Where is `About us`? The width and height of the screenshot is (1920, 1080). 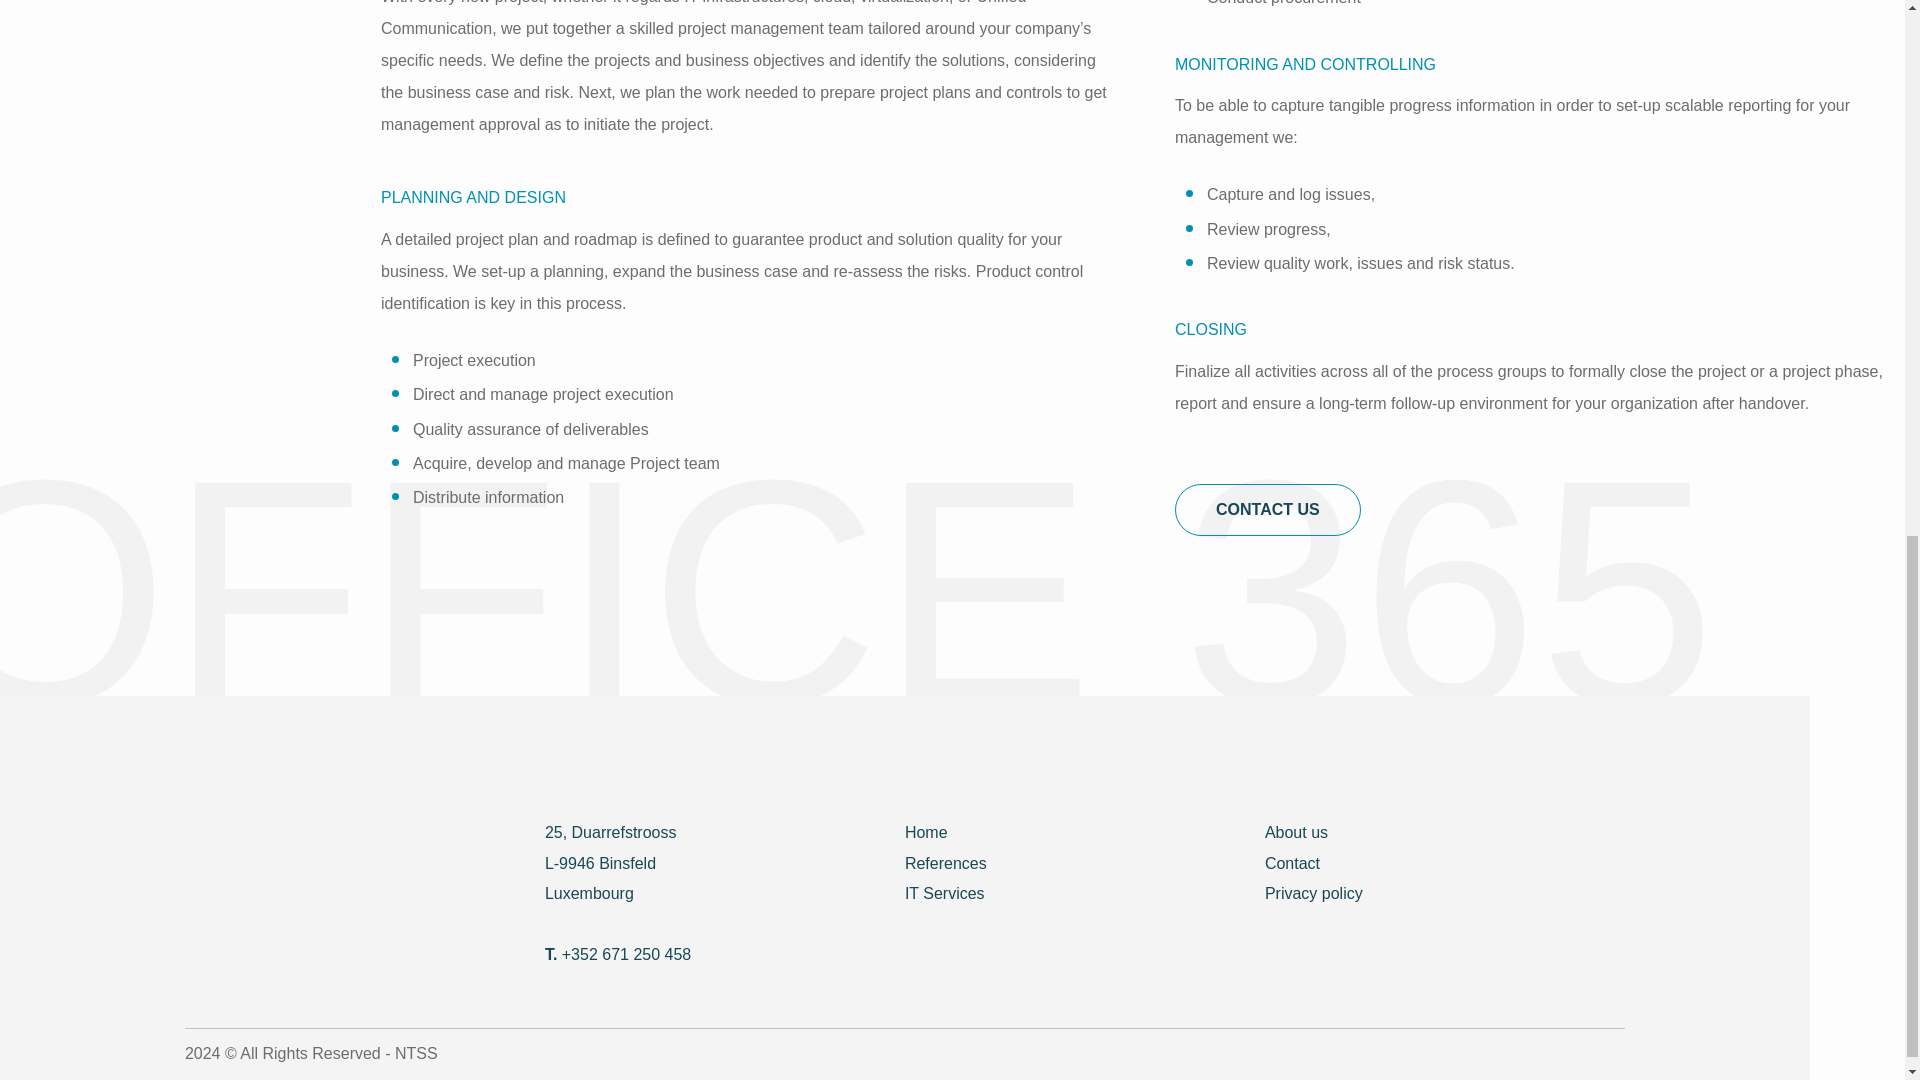
About us is located at coordinates (1296, 832).